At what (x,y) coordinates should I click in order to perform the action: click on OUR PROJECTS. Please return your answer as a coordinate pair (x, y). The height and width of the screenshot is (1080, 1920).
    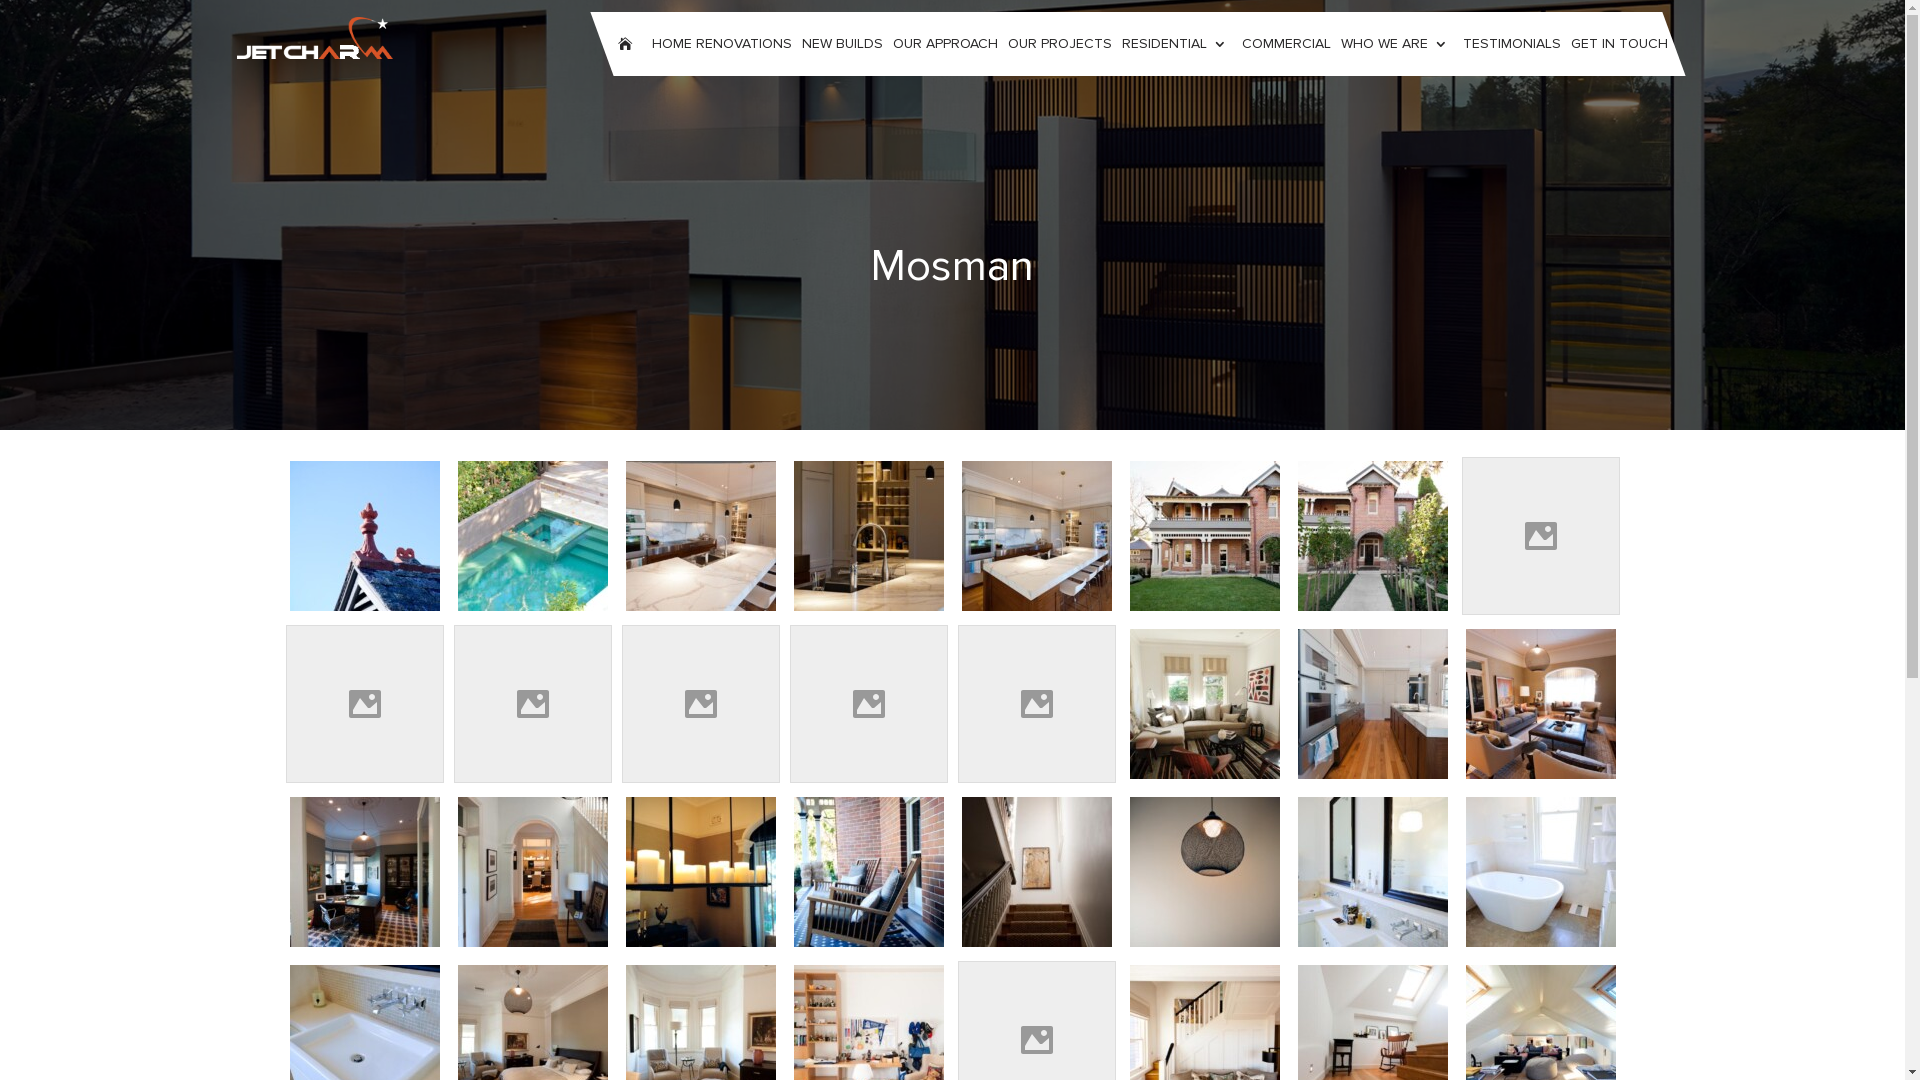
    Looking at the image, I should click on (1059, 44).